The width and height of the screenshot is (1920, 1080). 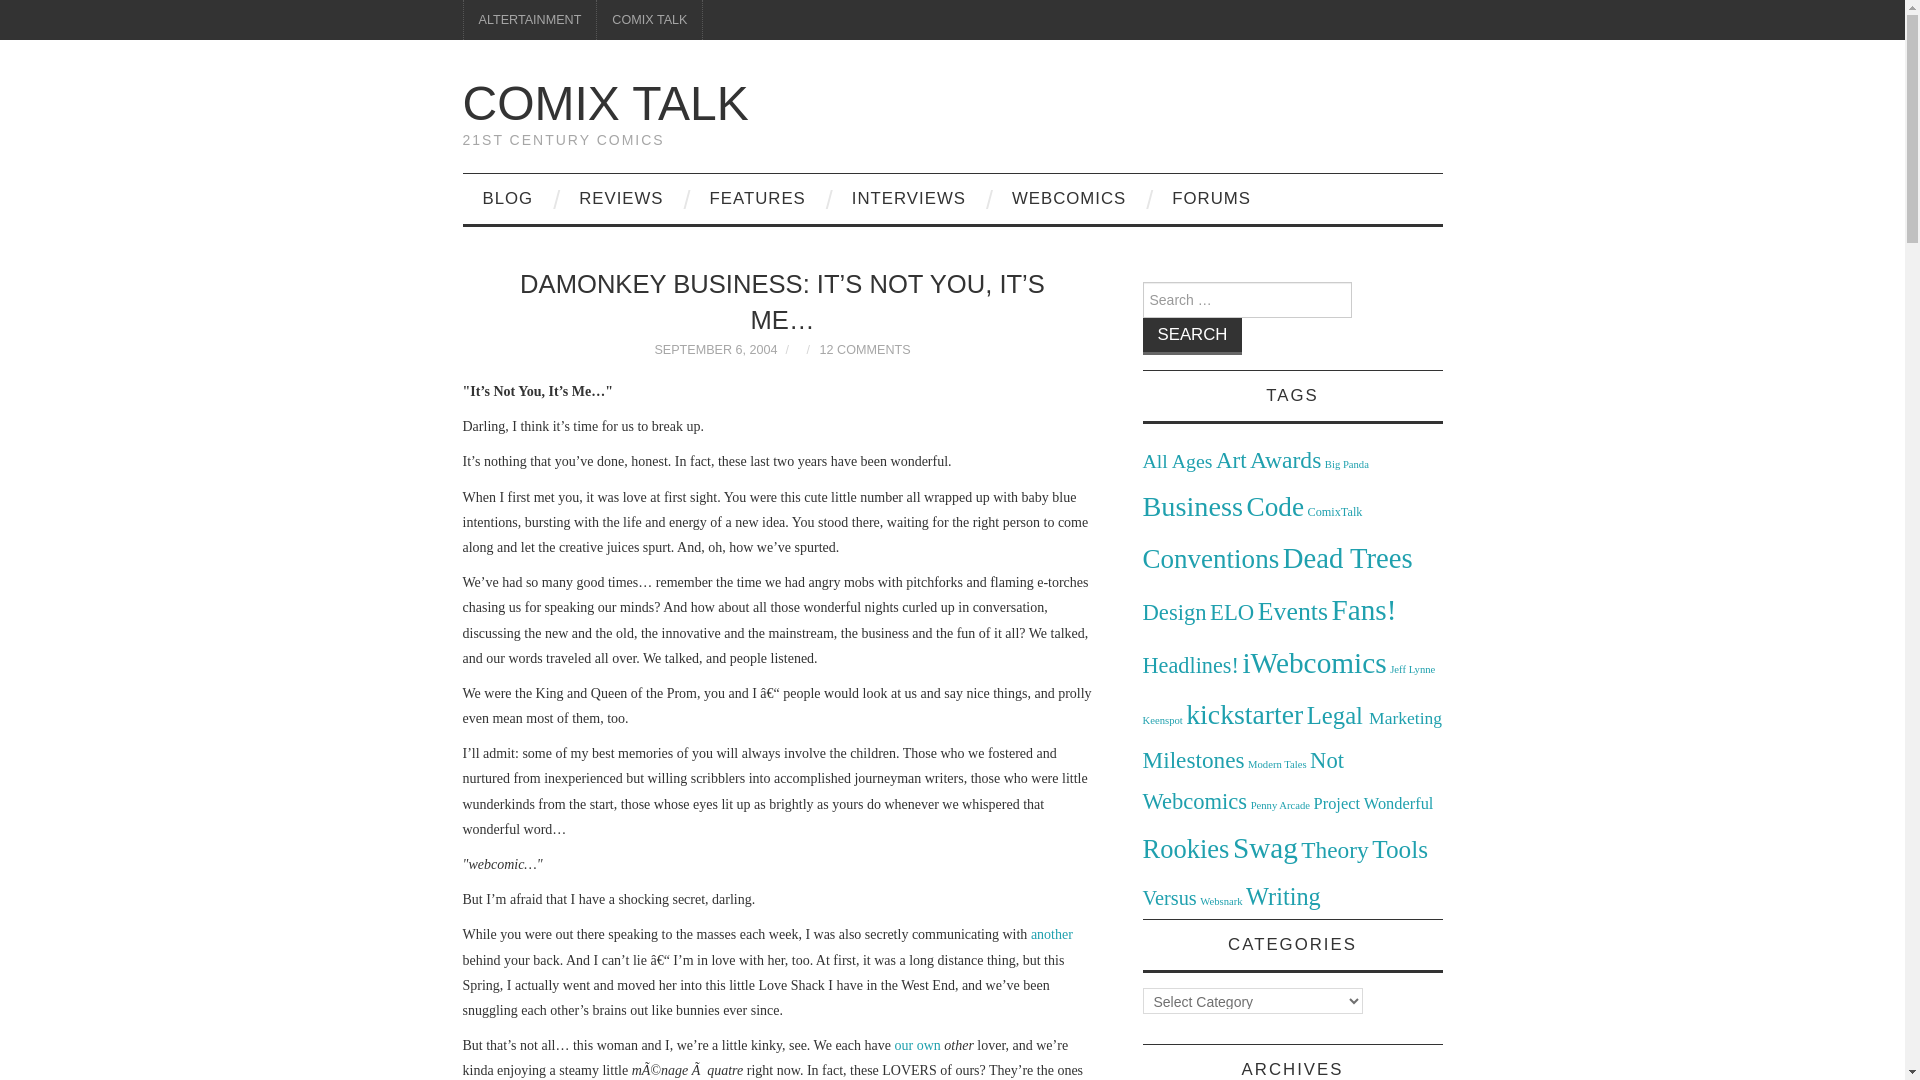 I want to click on INTERVIEWS, so click(x=908, y=198).